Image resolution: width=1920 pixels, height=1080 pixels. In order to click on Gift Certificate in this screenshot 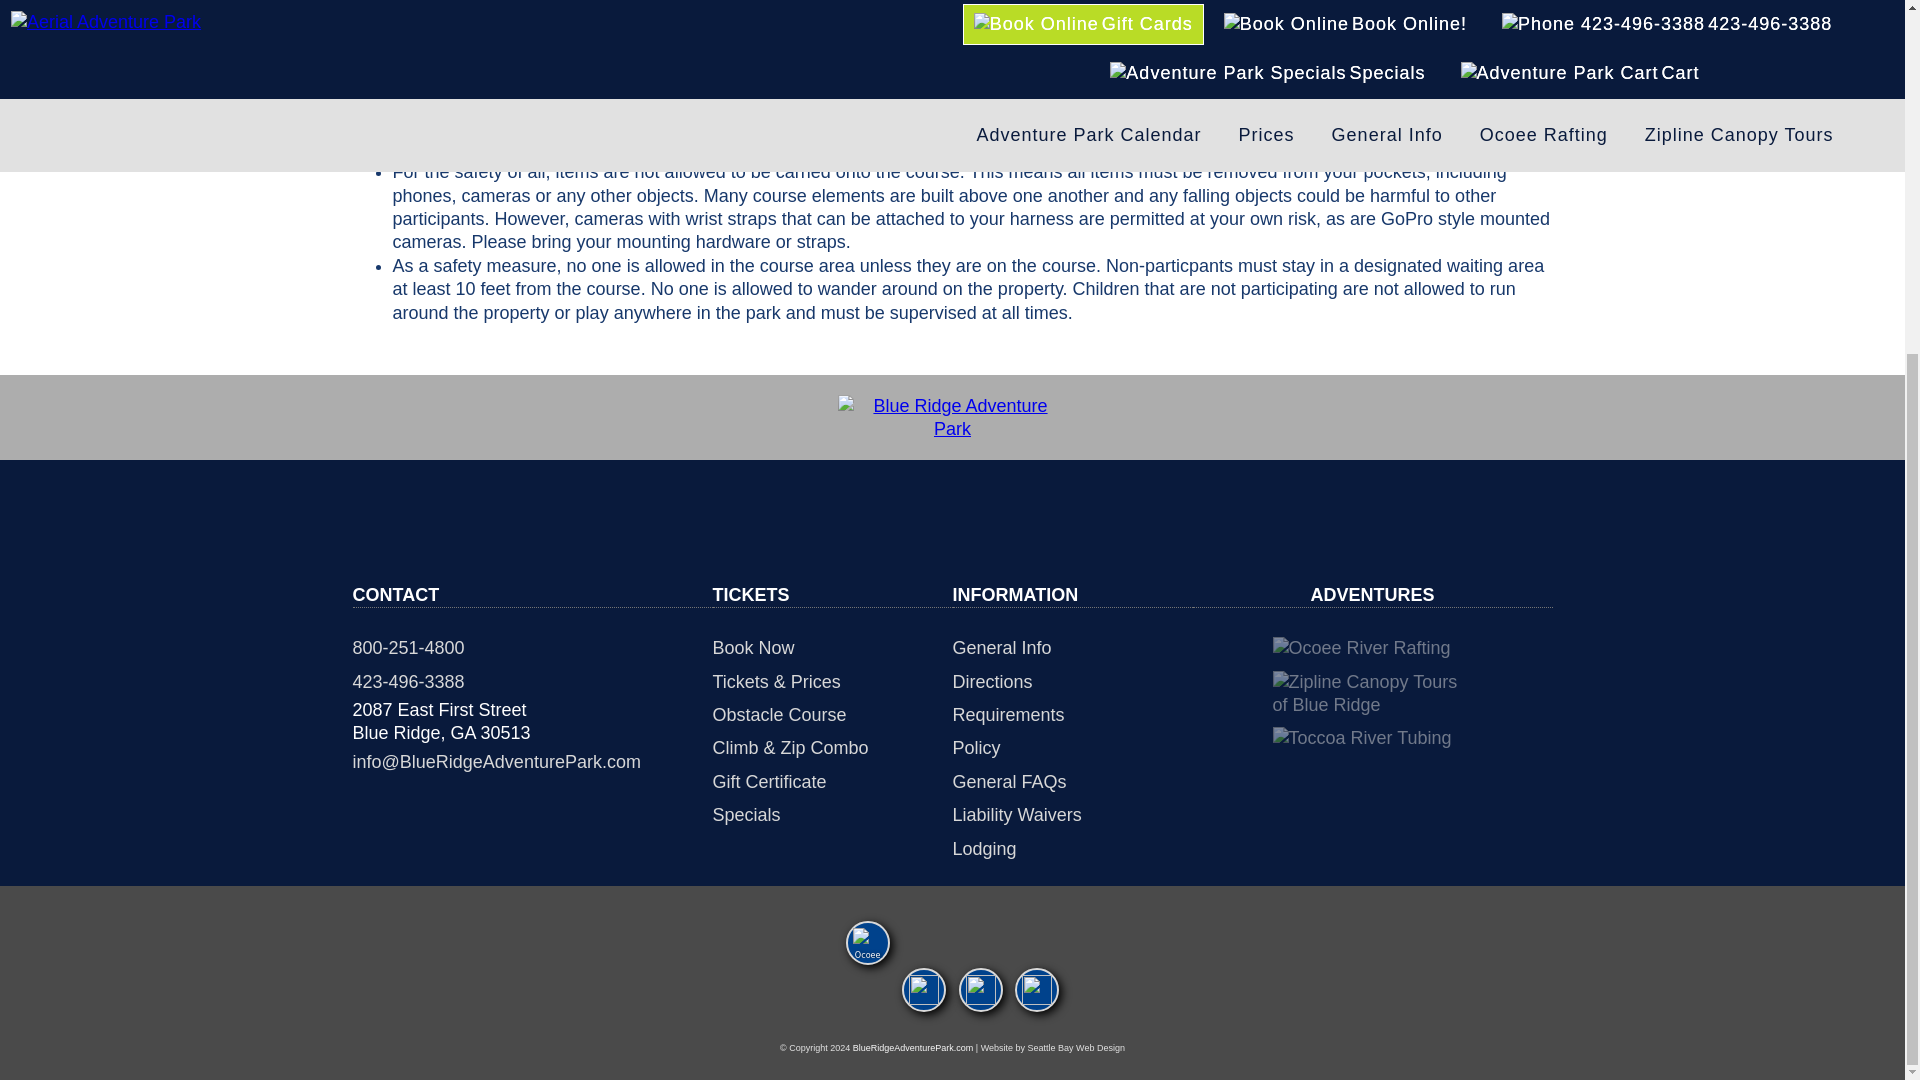, I will do `click(832, 782)`.